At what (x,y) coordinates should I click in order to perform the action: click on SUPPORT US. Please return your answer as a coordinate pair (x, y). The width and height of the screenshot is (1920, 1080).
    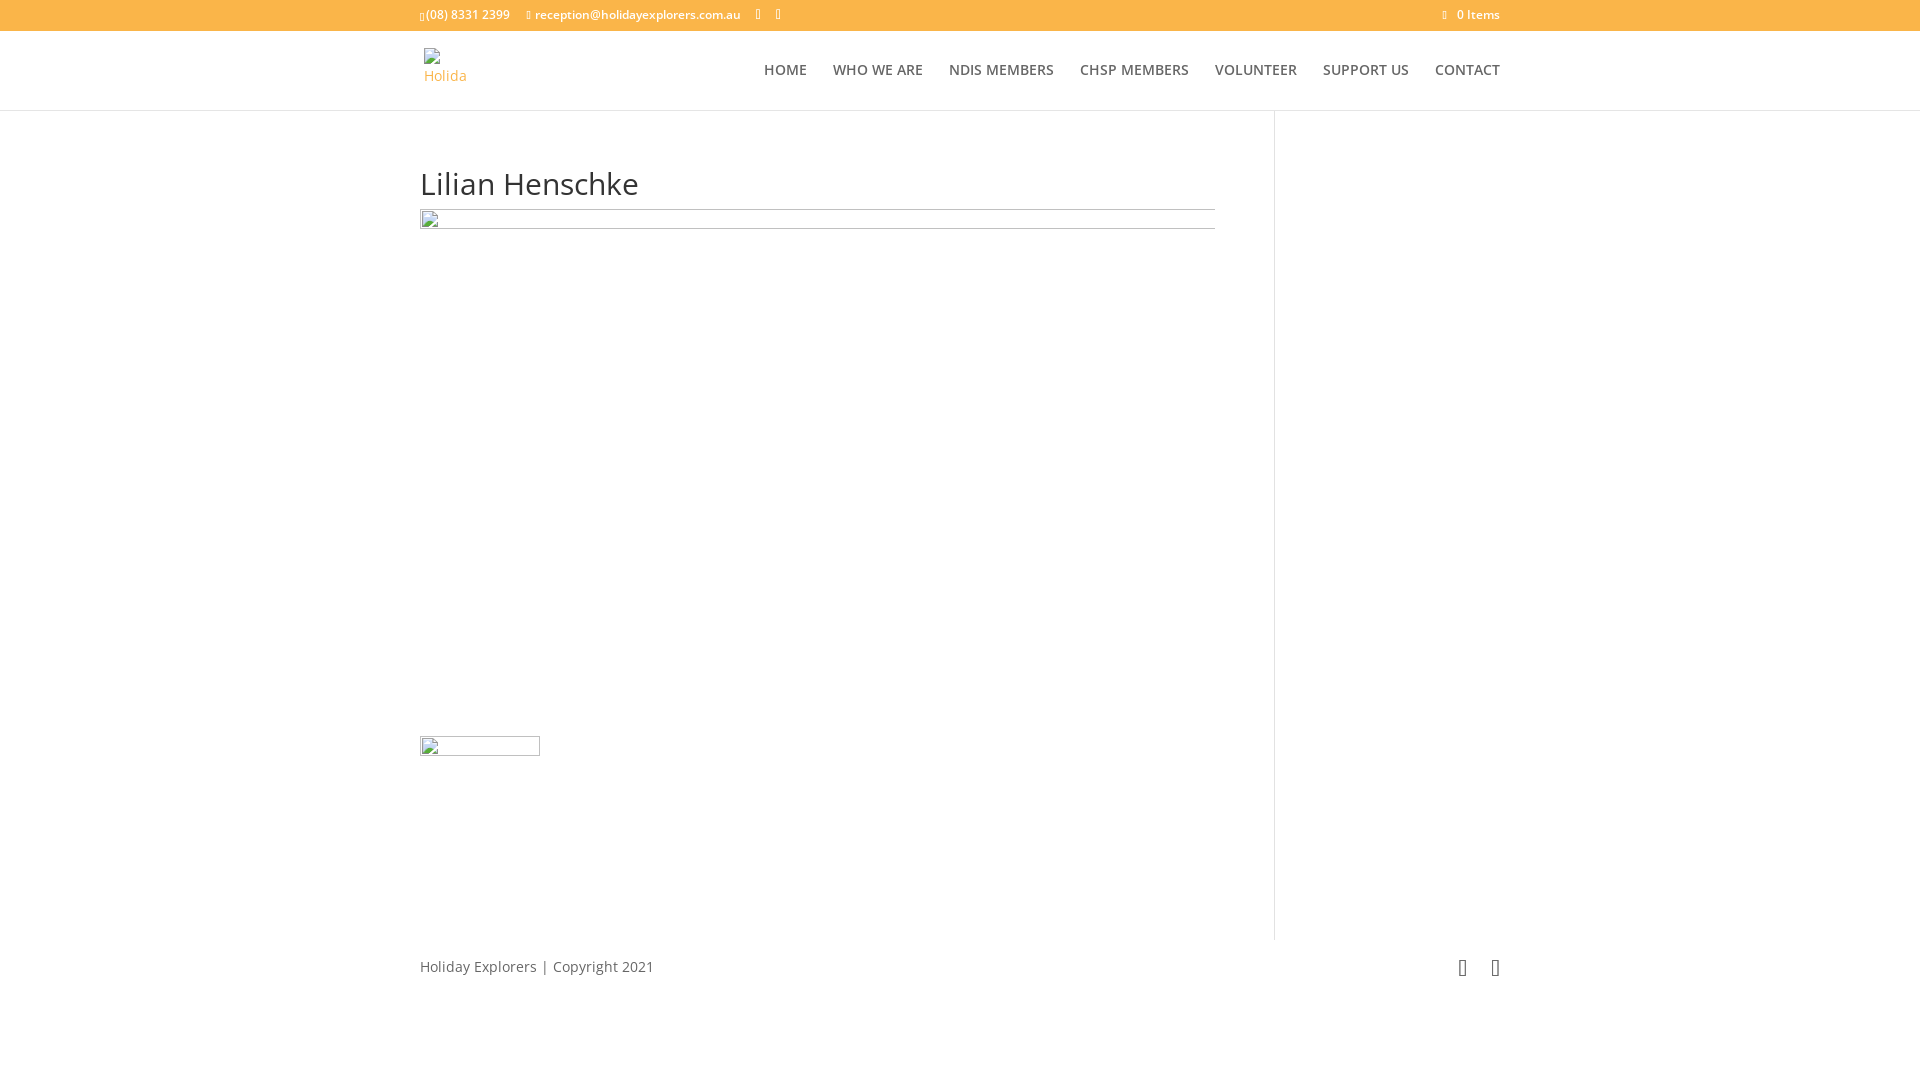
    Looking at the image, I should click on (1366, 86).